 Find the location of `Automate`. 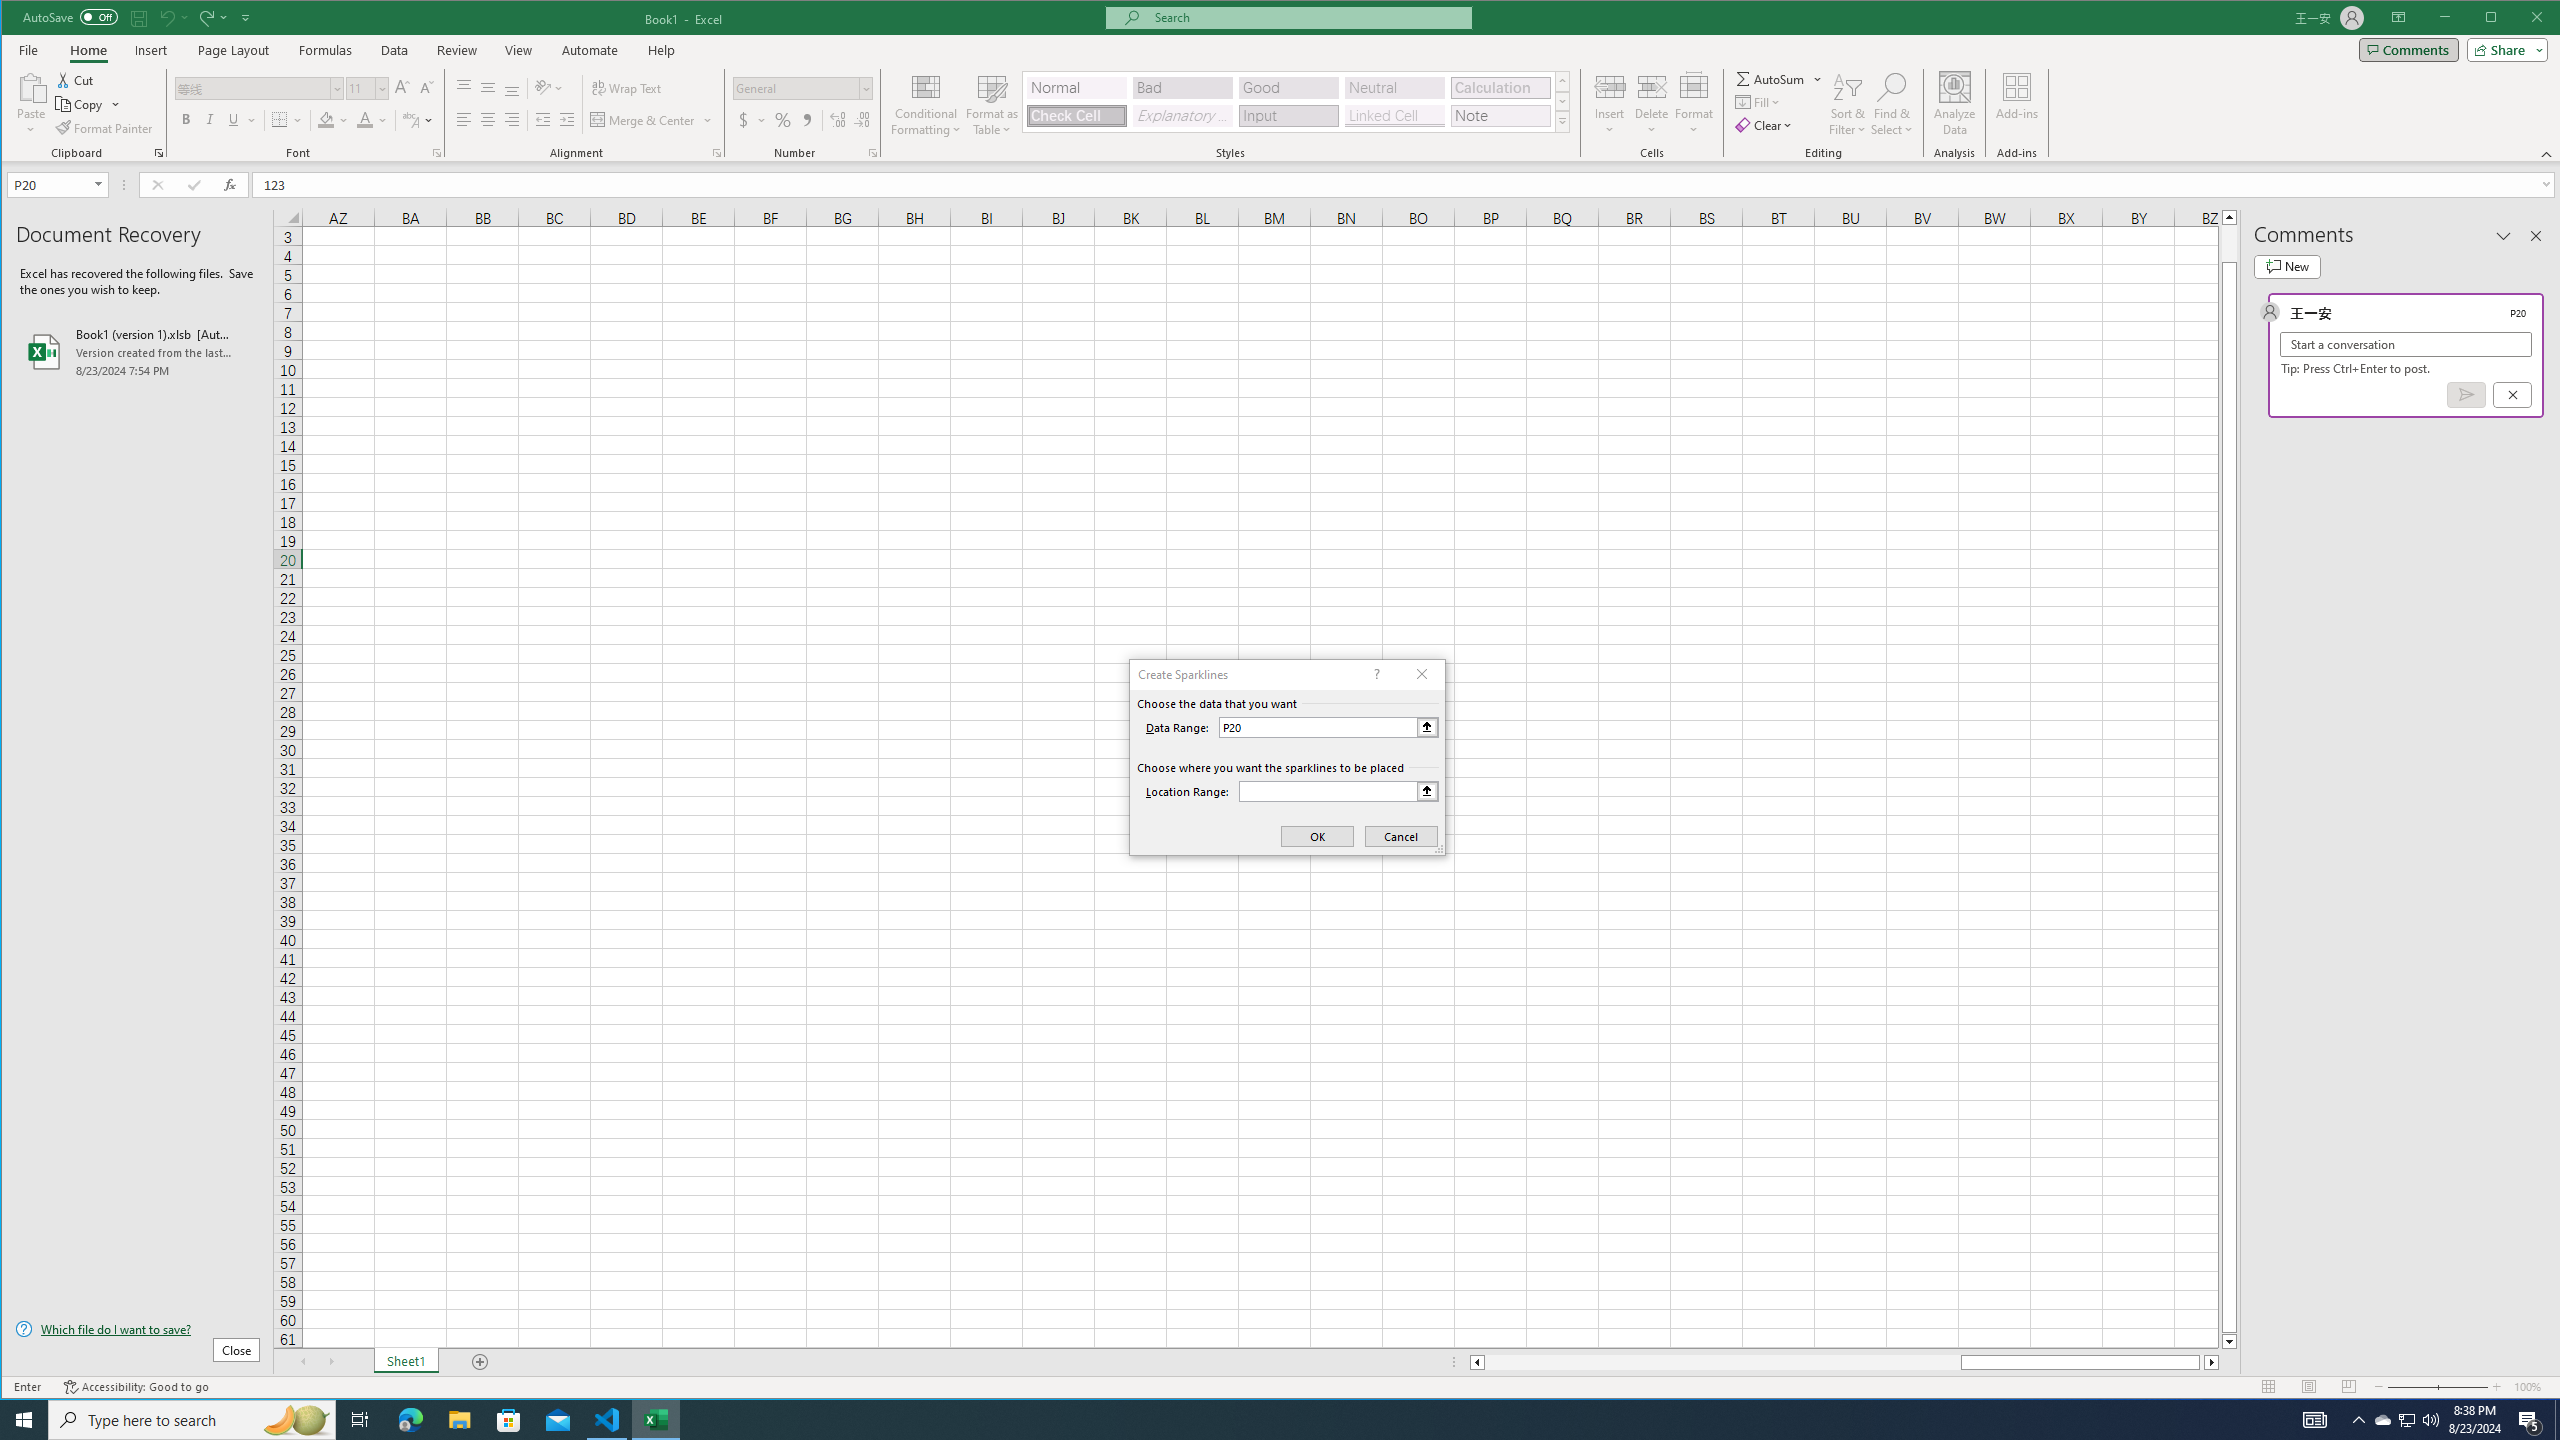

Automate is located at coordinates (590, 50).